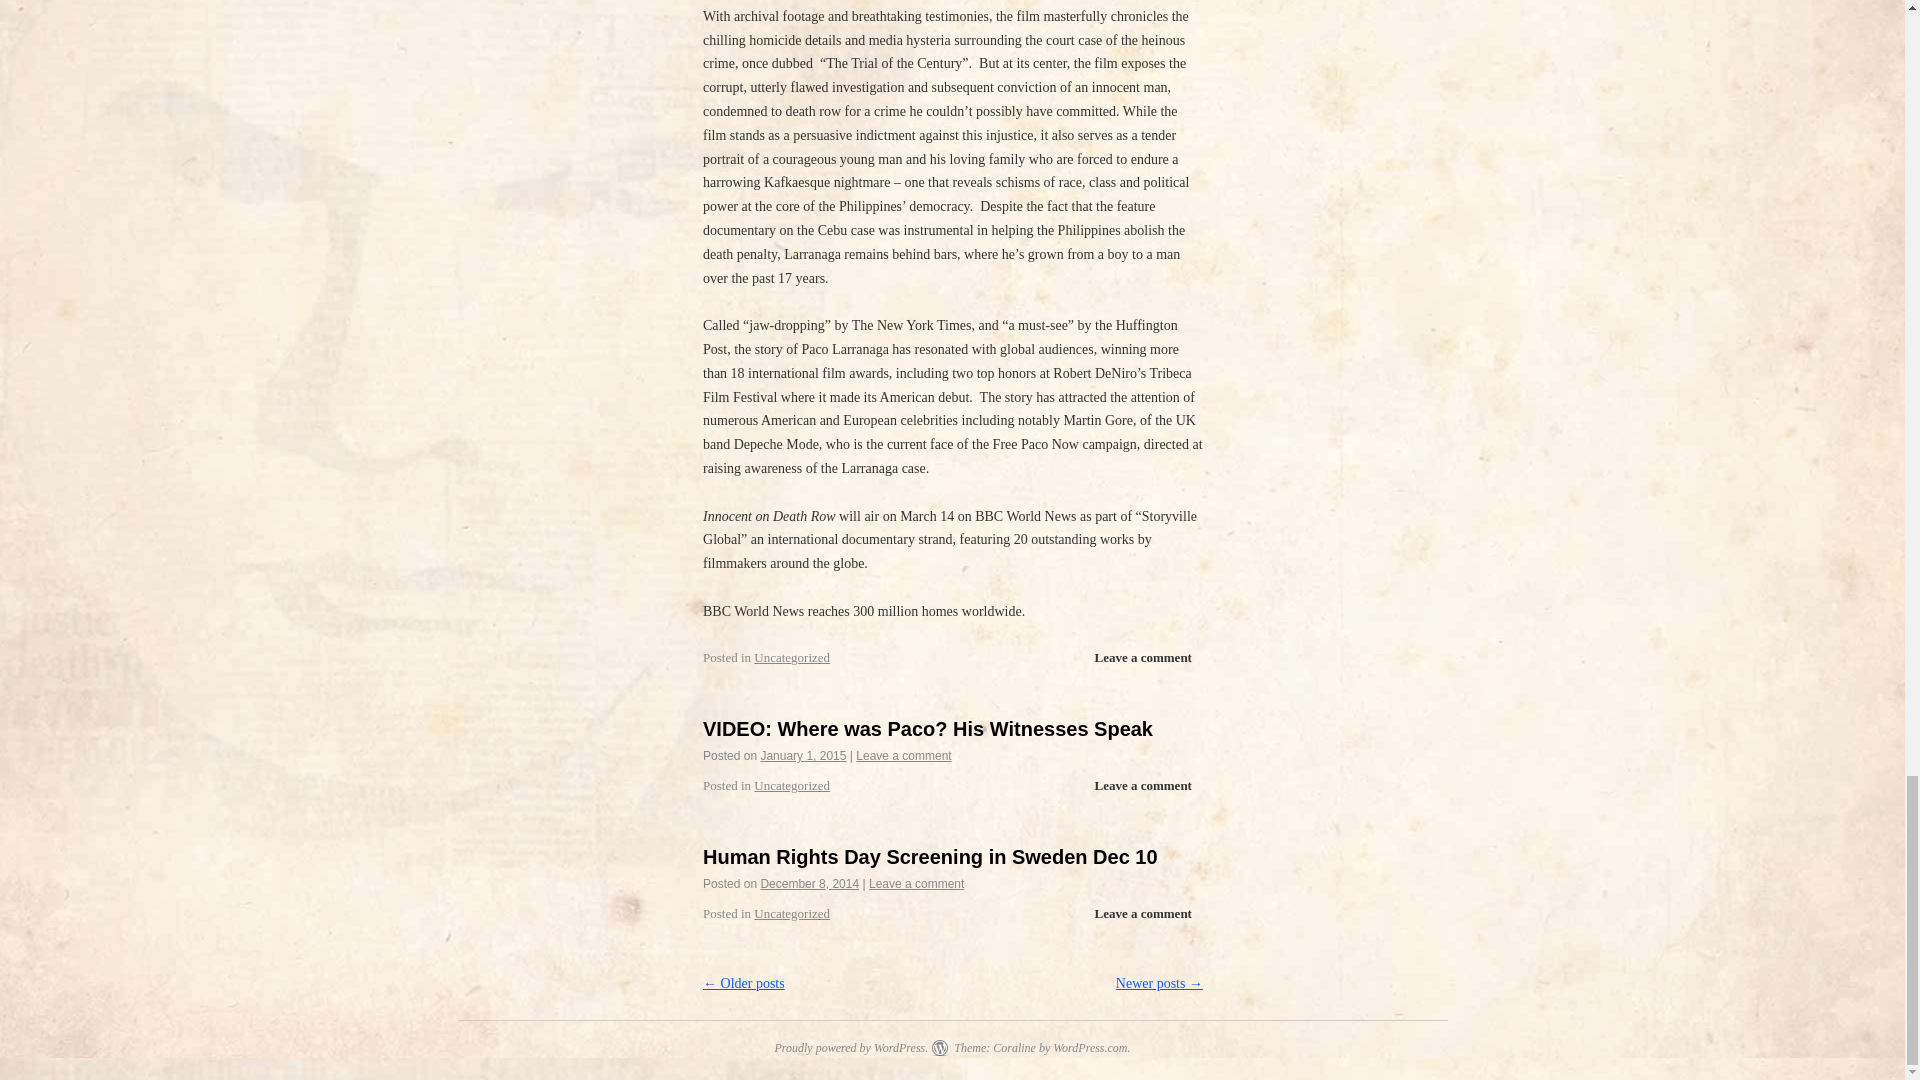  Describe the element at coordinates (809, 884) in the screenshot. I see `11:55 am` at that location.